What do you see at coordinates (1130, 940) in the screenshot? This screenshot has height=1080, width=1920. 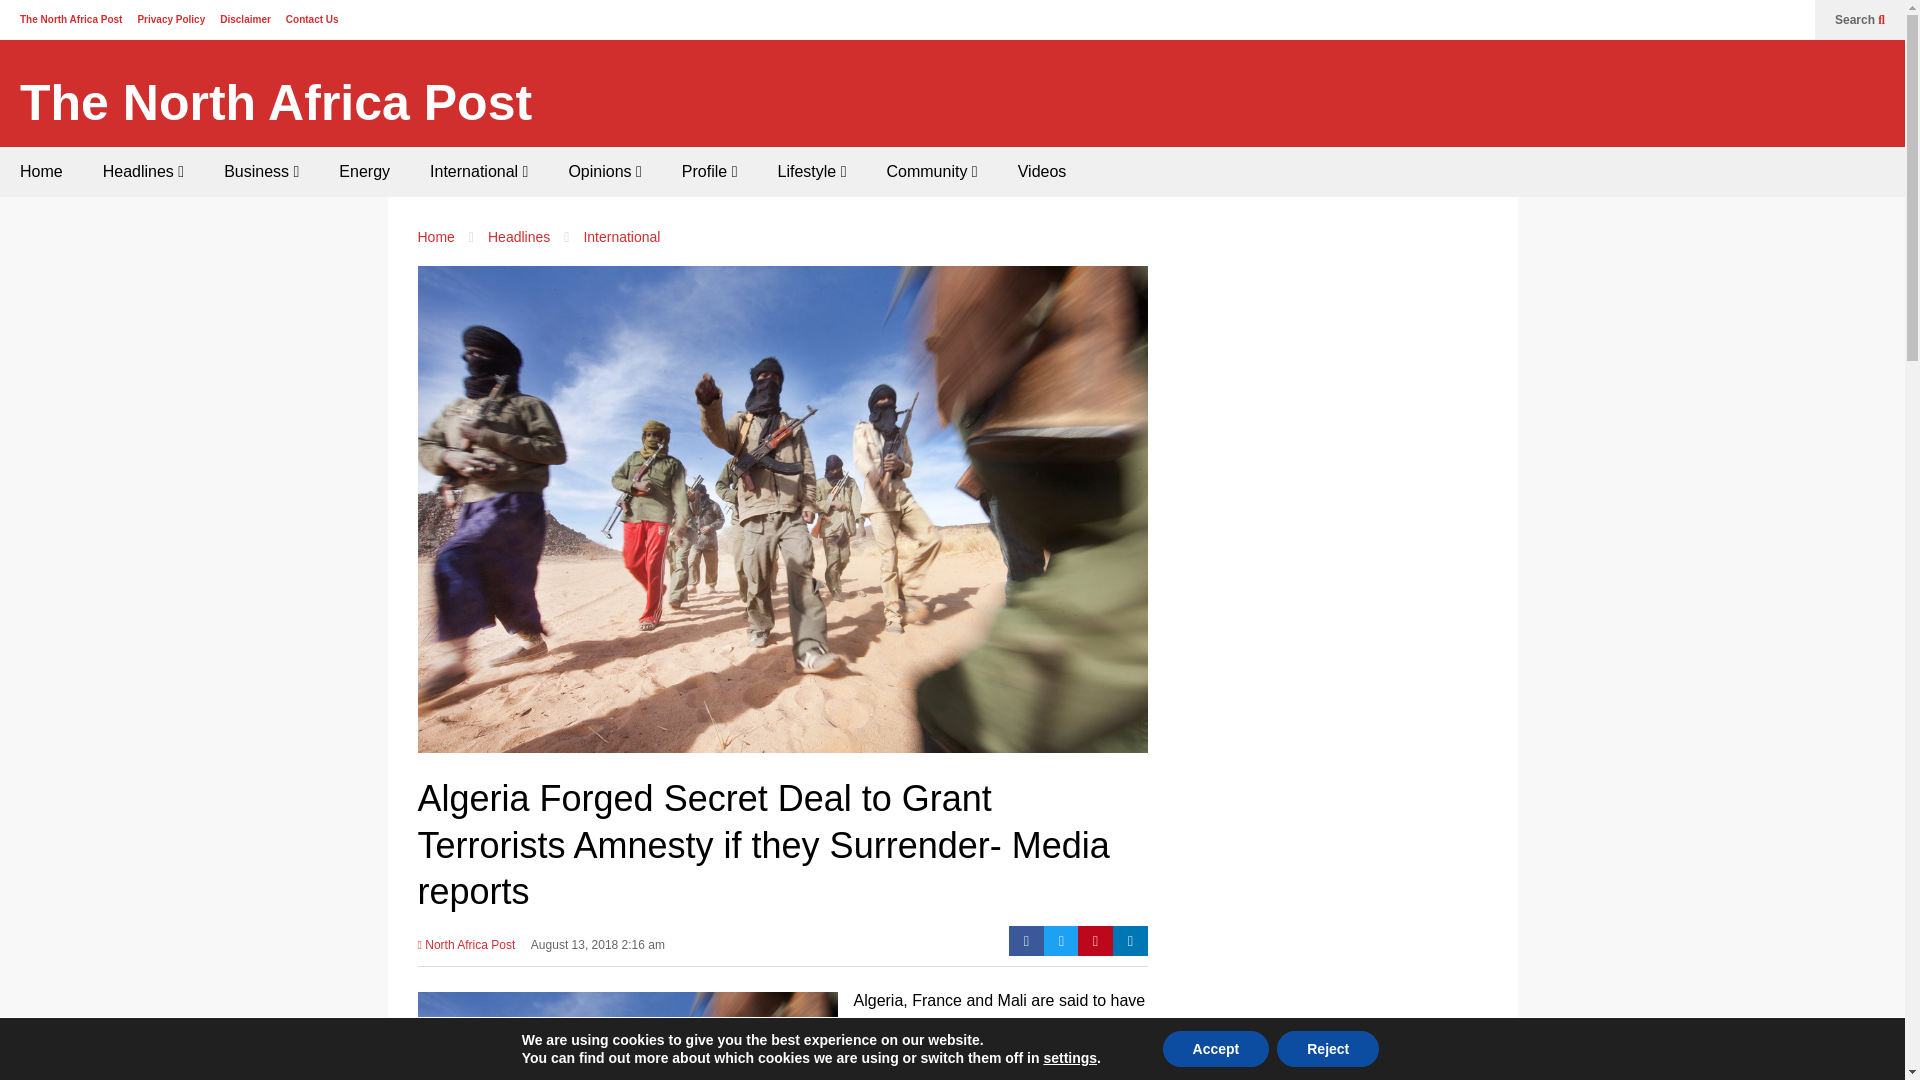 I see `Linkedin` at bounding box center [1130, 940].